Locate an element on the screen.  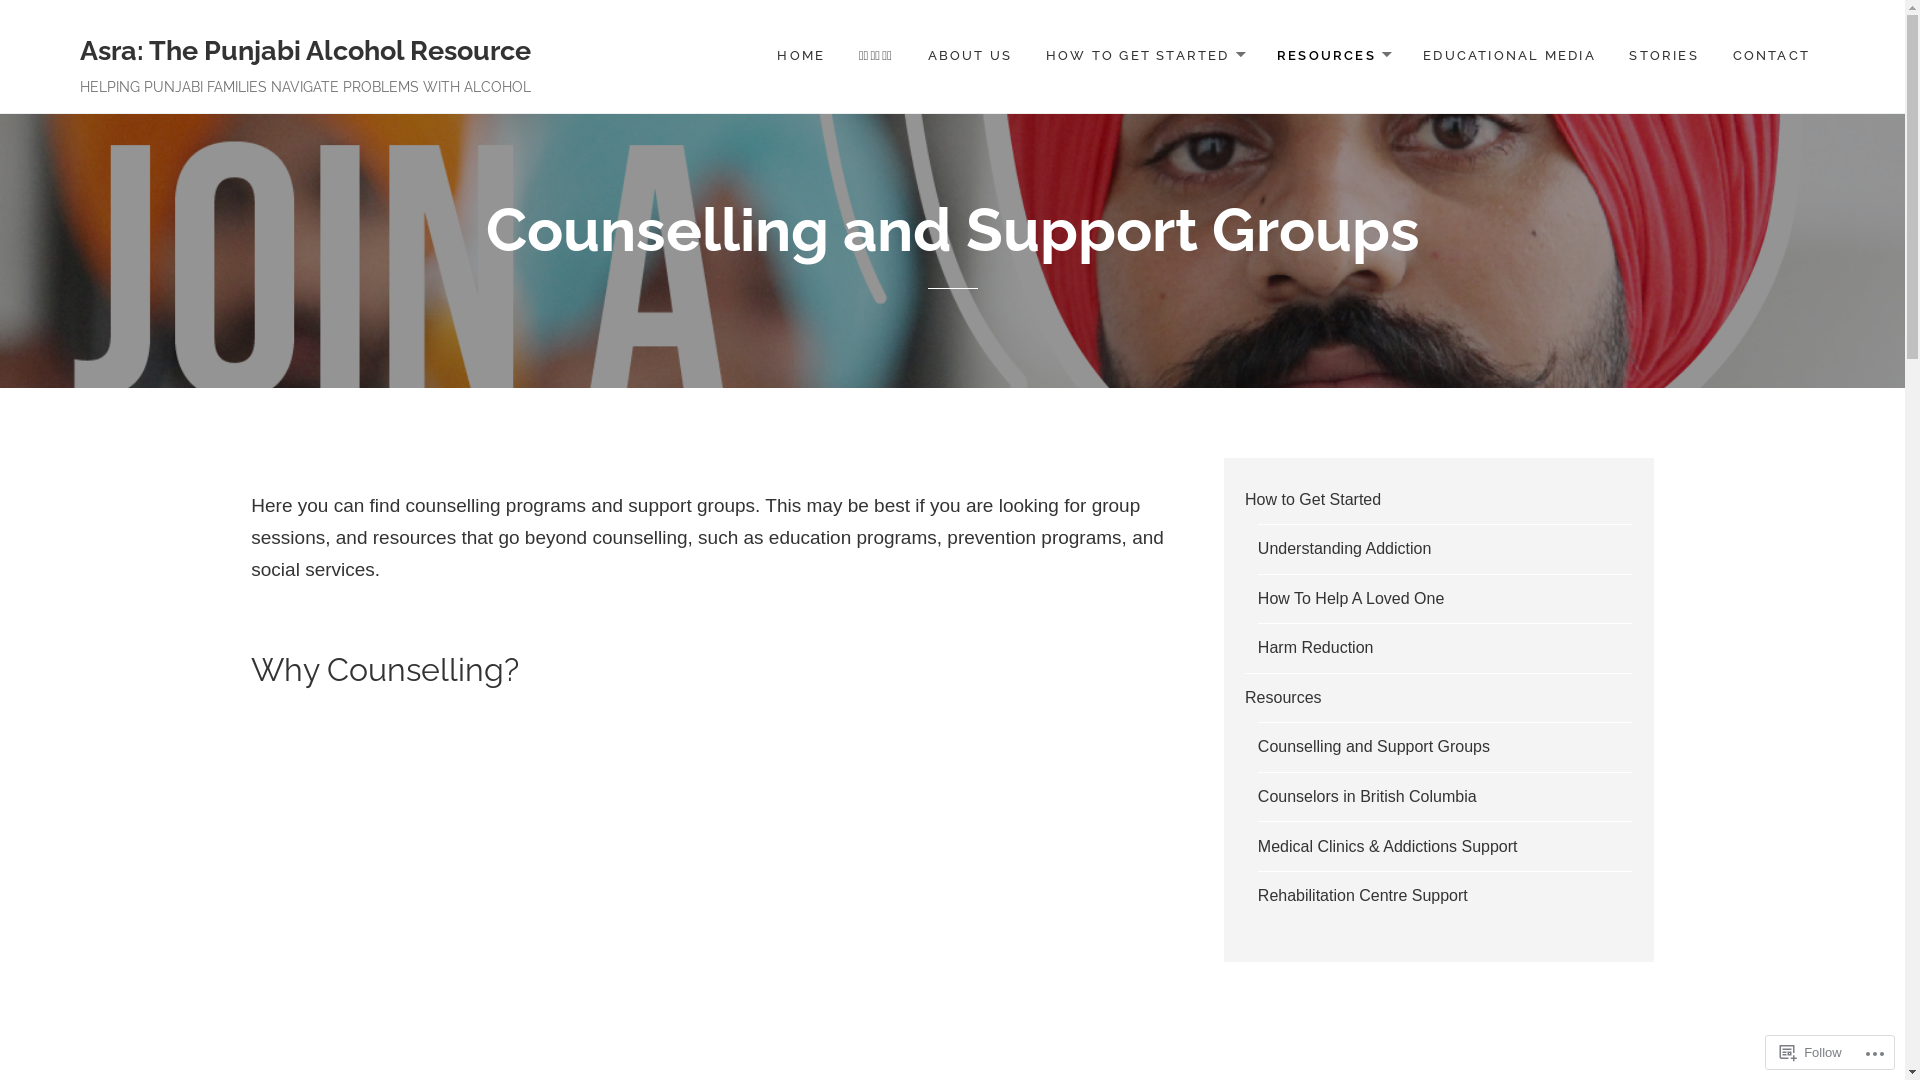
Asra: The Punjabi Alcohol Resource is located at coordinates (306, 50).